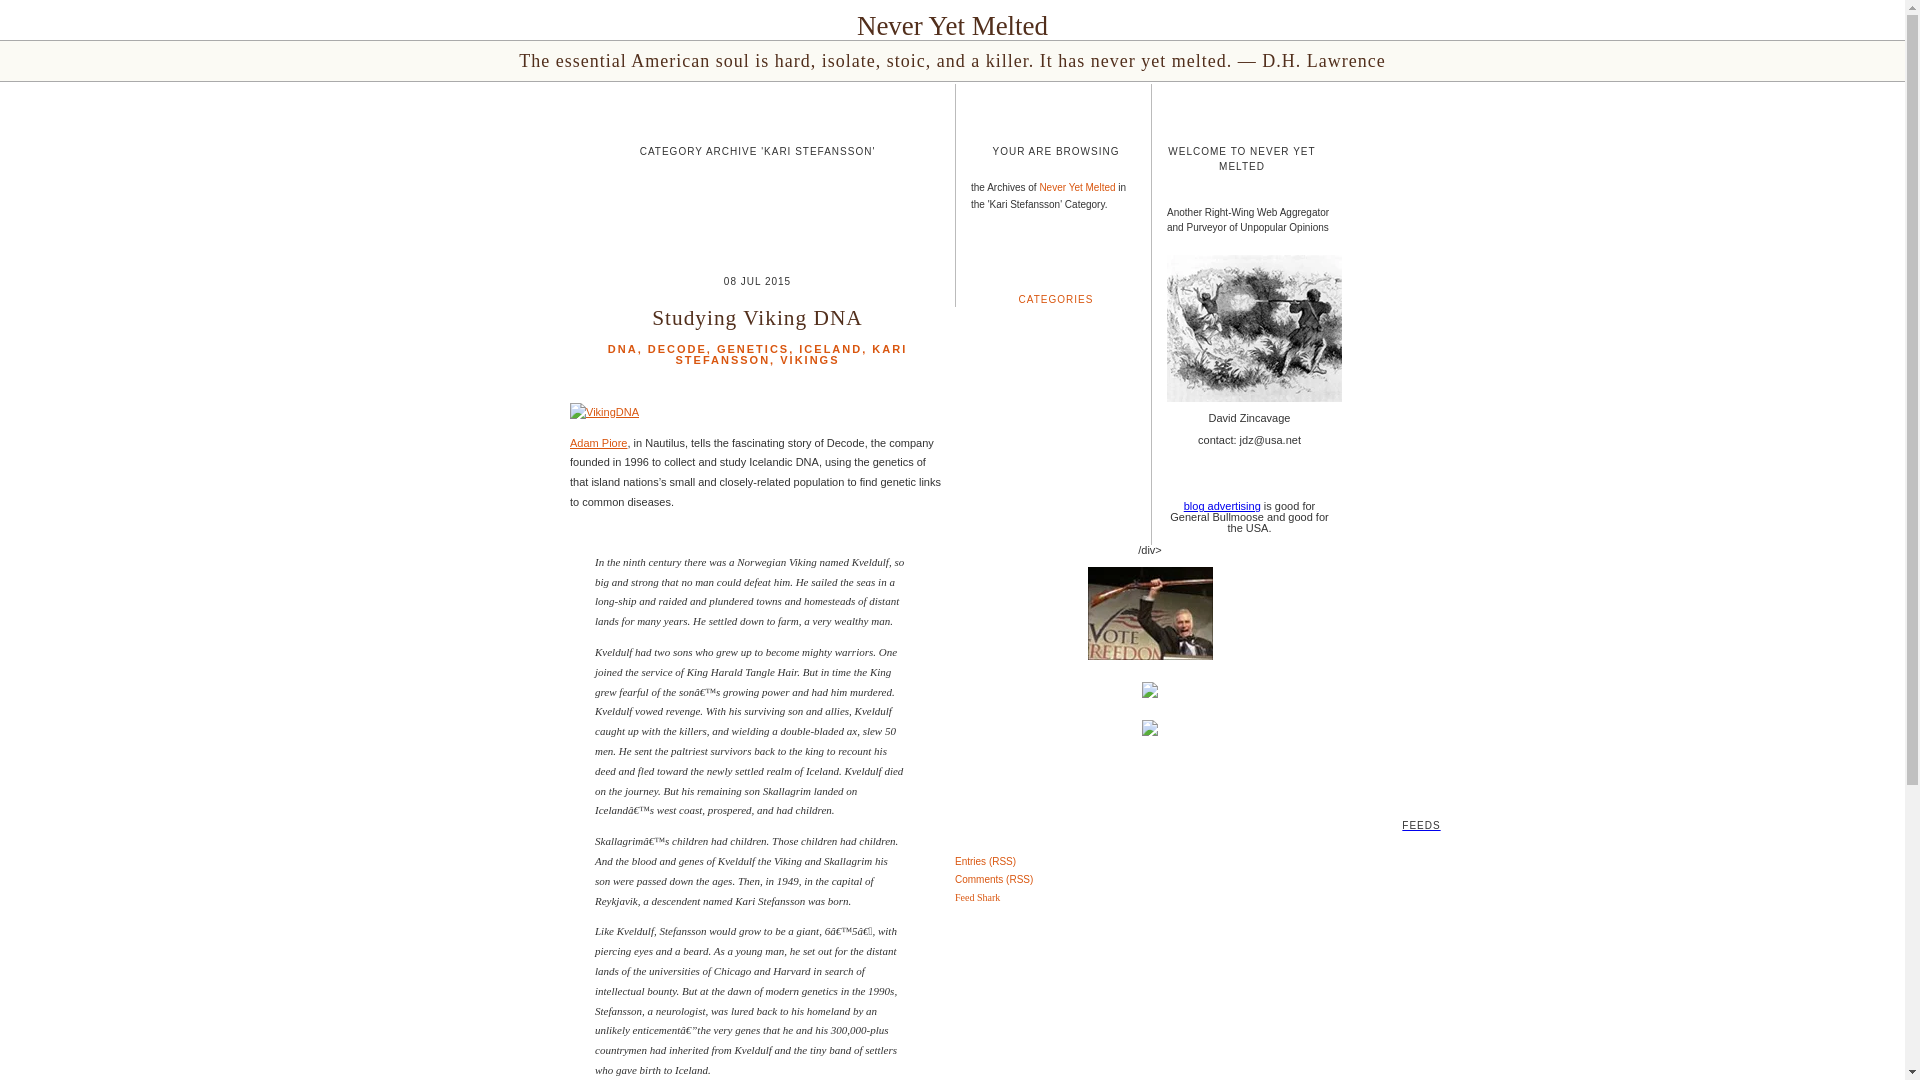  What do you see at coordinates (1222, 506) in the screenshot?
I see `blog advertising` at bounding box center [1222, 506].